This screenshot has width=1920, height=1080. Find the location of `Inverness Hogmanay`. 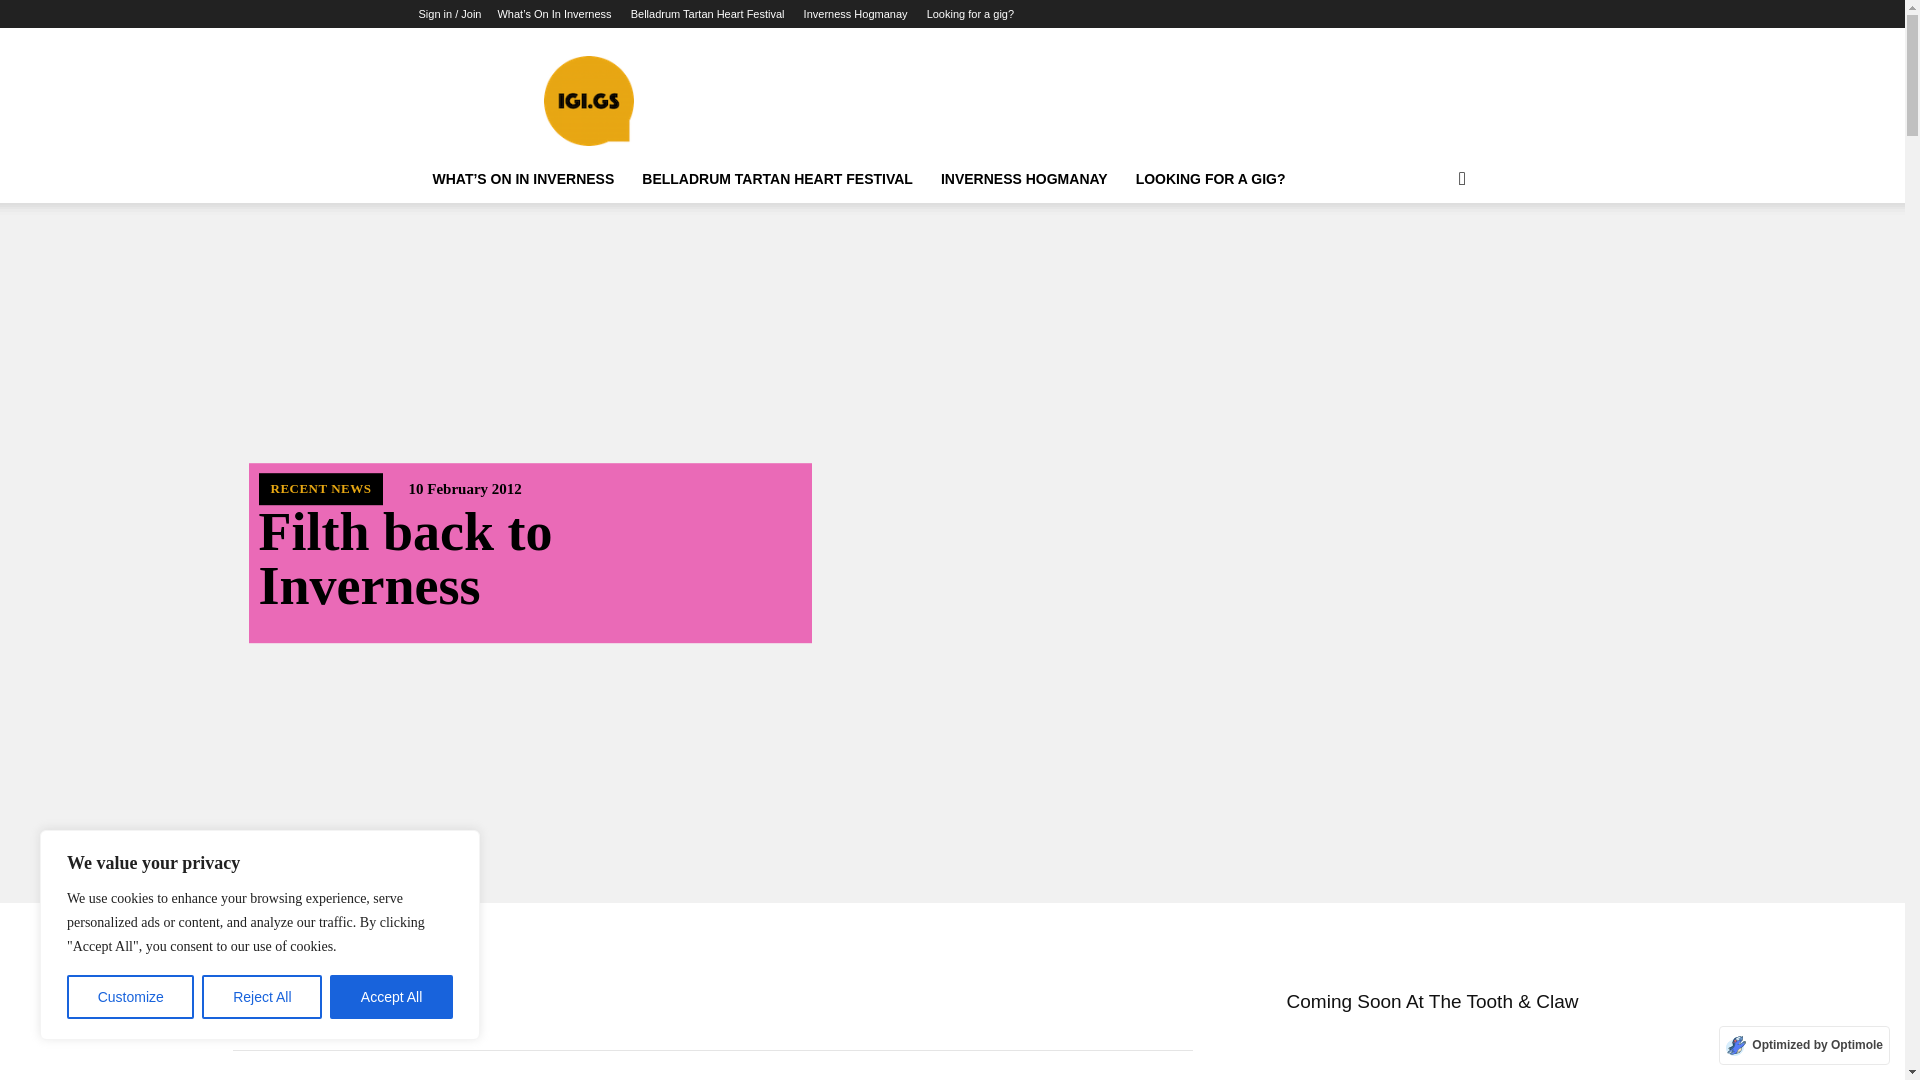

Inverness Hogmanay is located at coordinates (856, 14).